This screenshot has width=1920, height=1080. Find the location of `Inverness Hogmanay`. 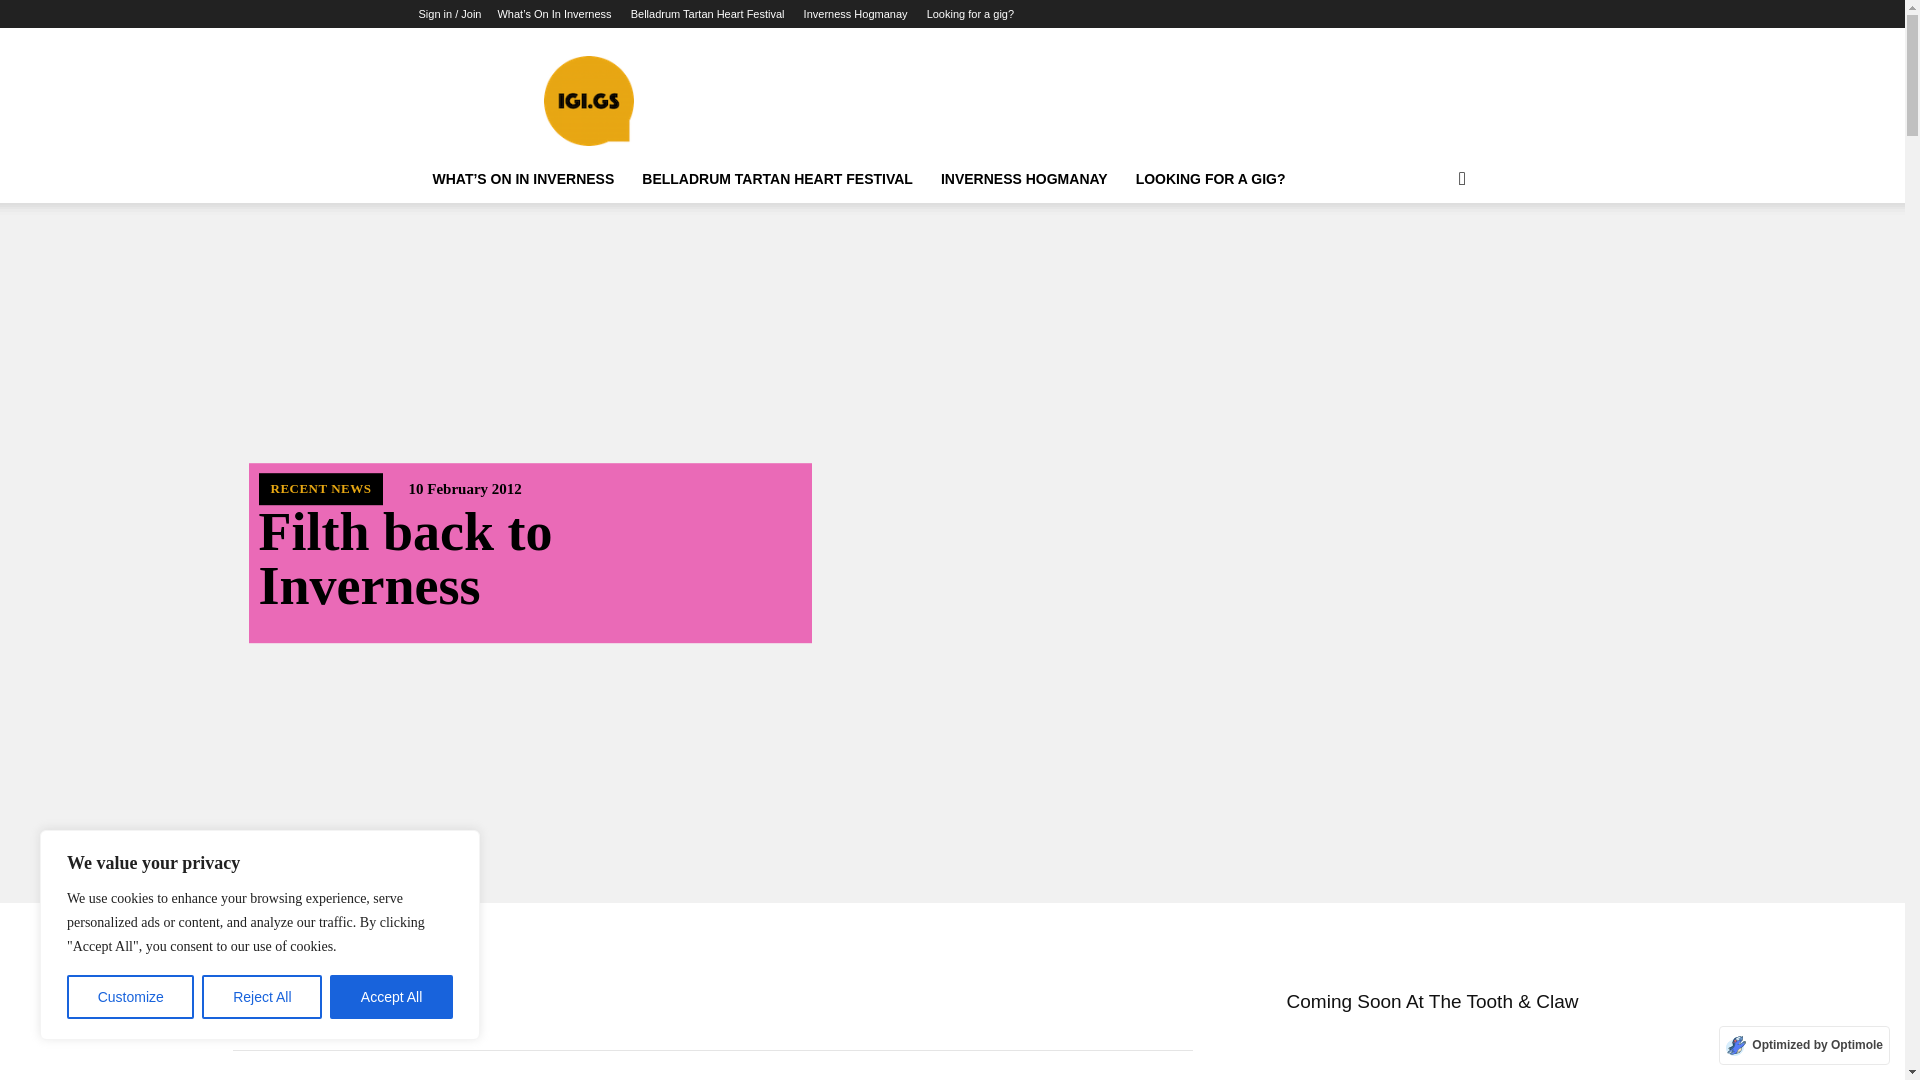

Inverness Hogmanay is located at coordinates (856, 14).